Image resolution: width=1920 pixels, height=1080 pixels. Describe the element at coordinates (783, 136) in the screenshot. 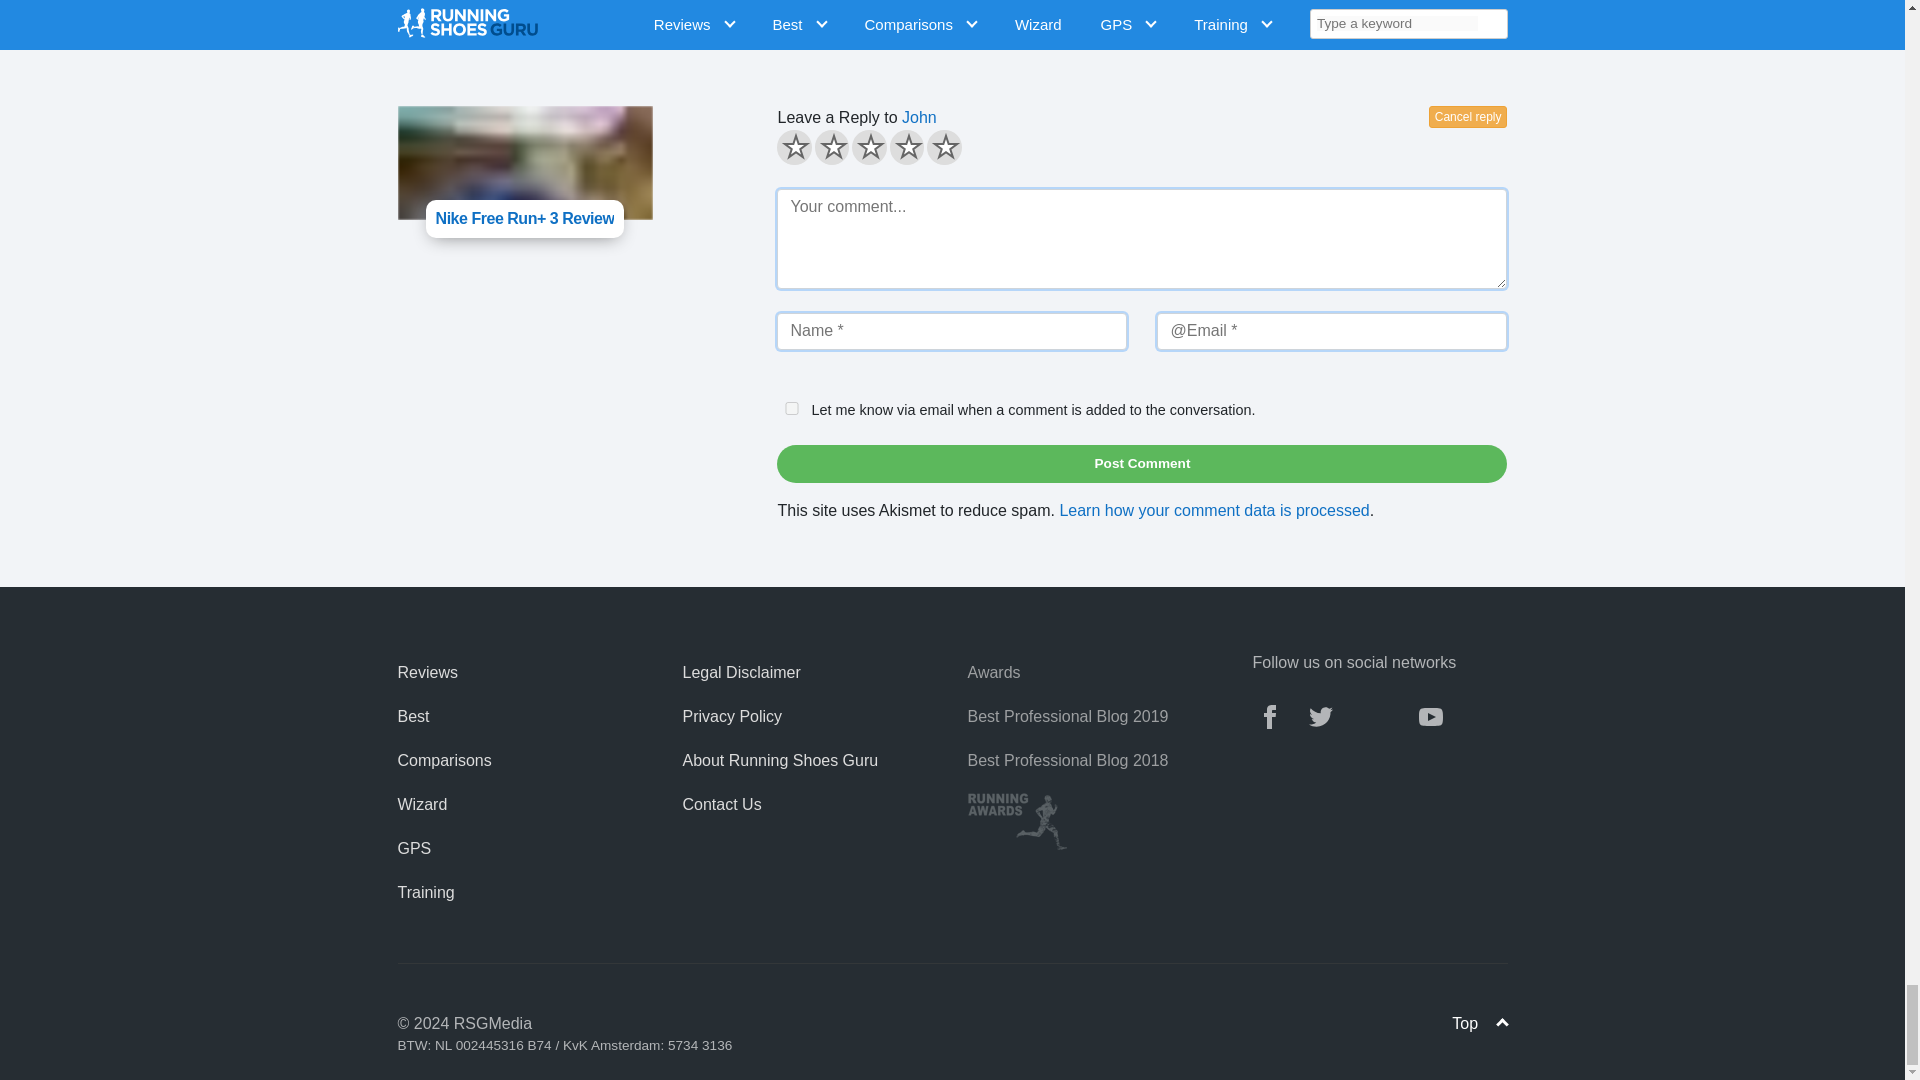

I see `4` at that location.